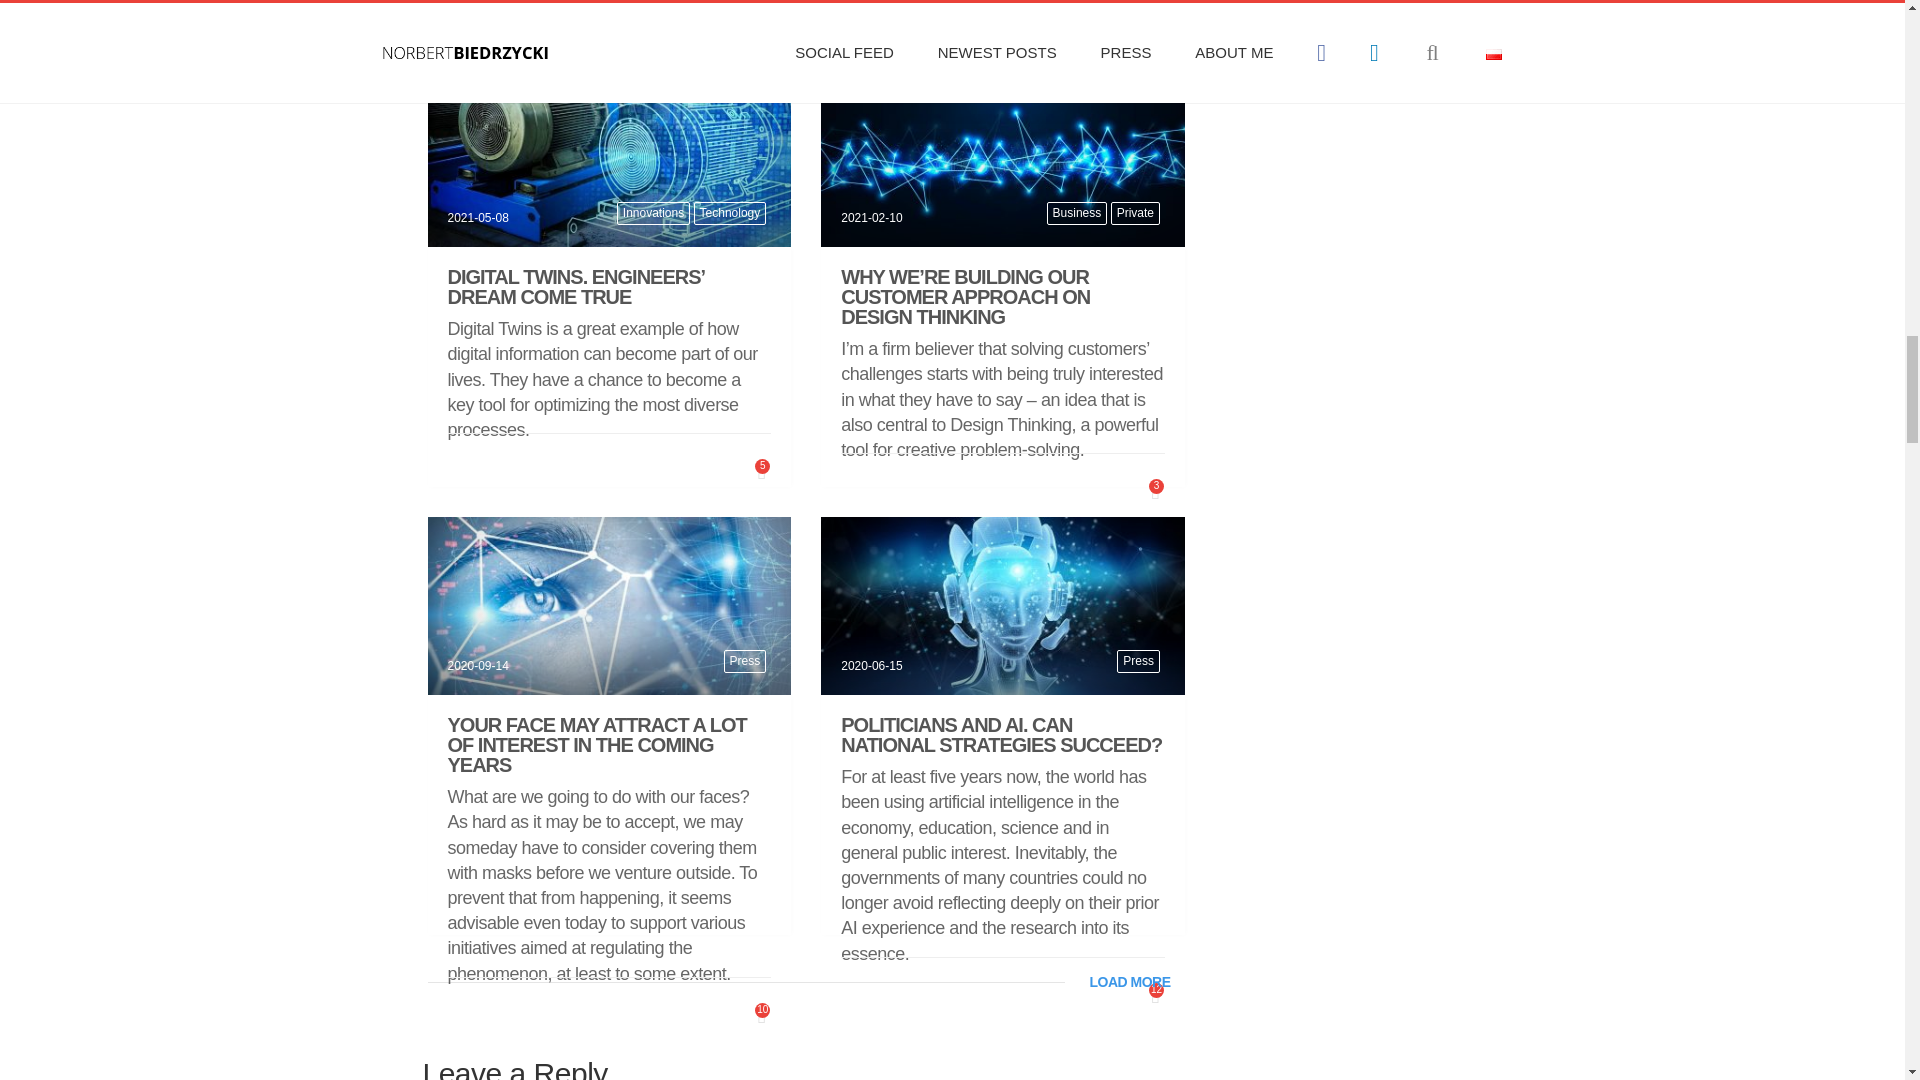 This screenshot has height=1080, width=1920. What do you see at coordinates (652, 212) in the screenshot?
I see `Innovations` at bounding box center [652, 212].